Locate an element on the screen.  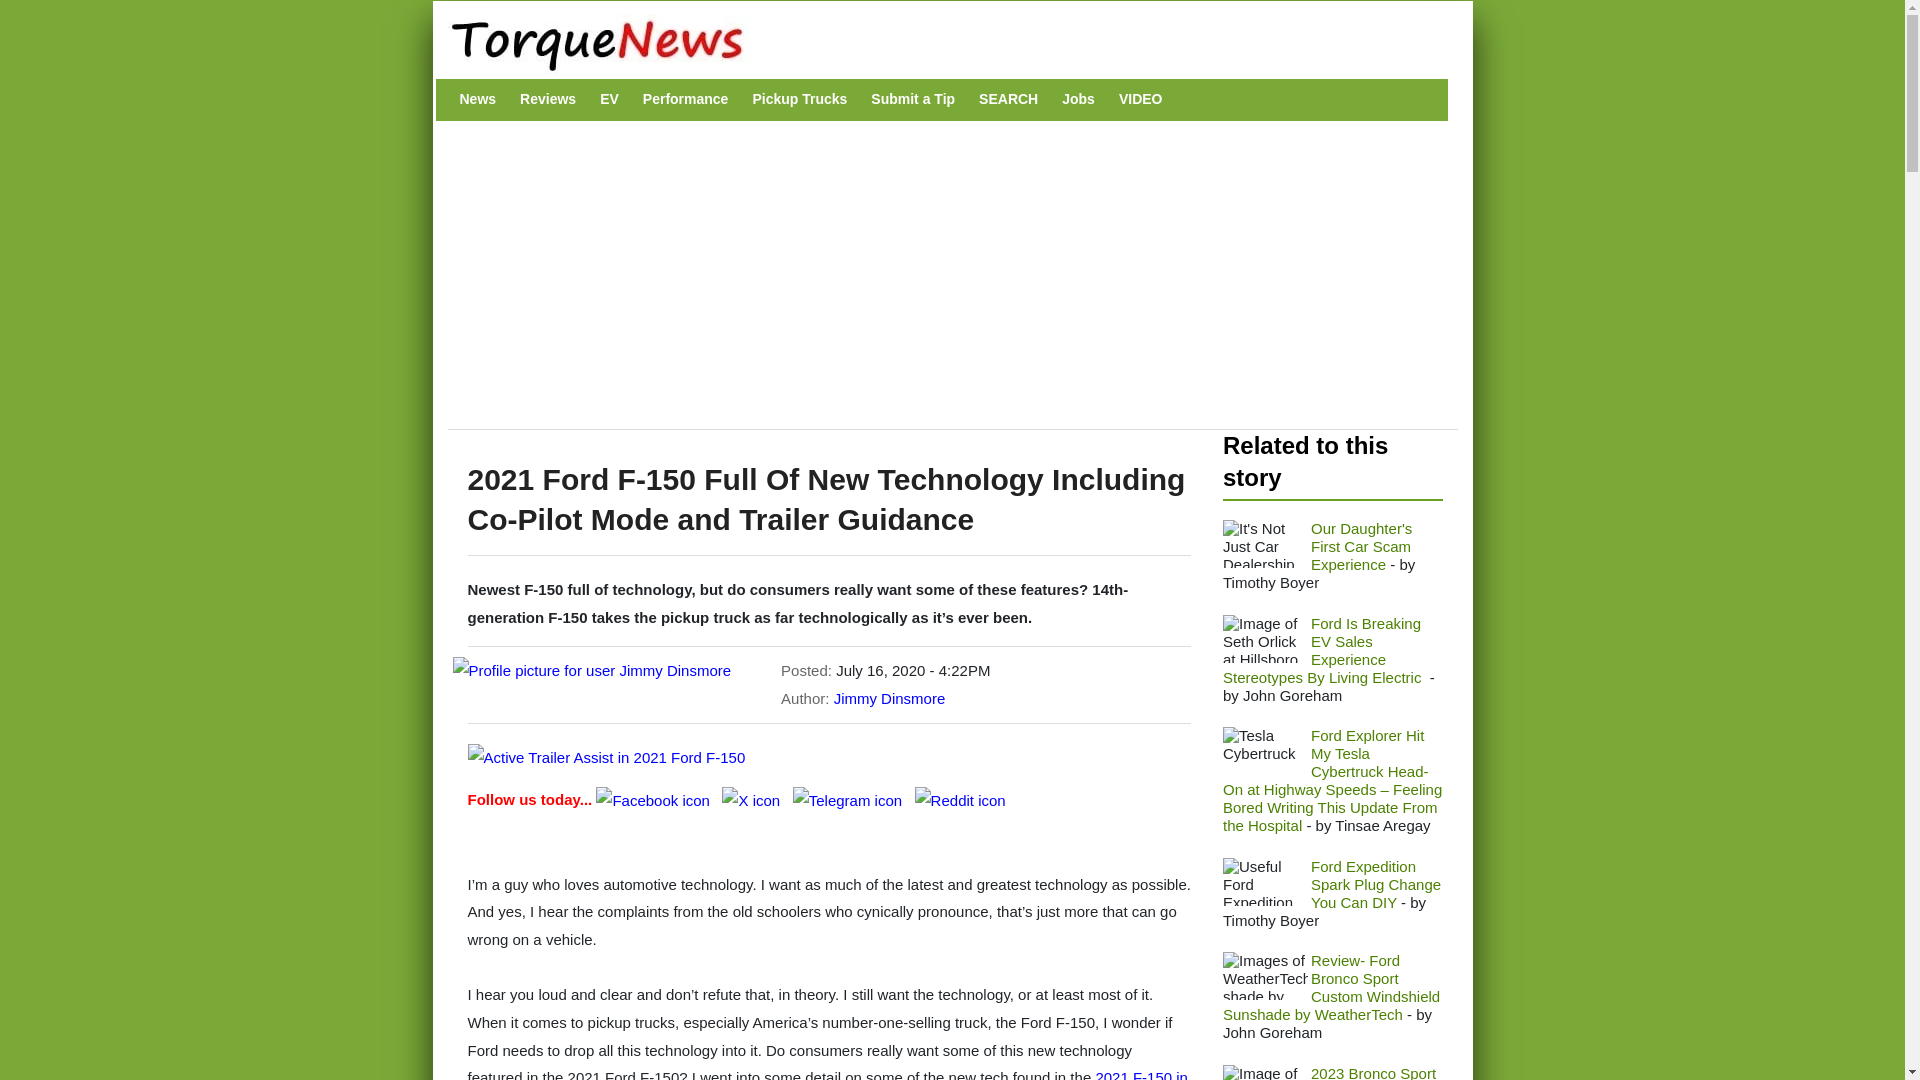
News is located at coordinates (478, 99).